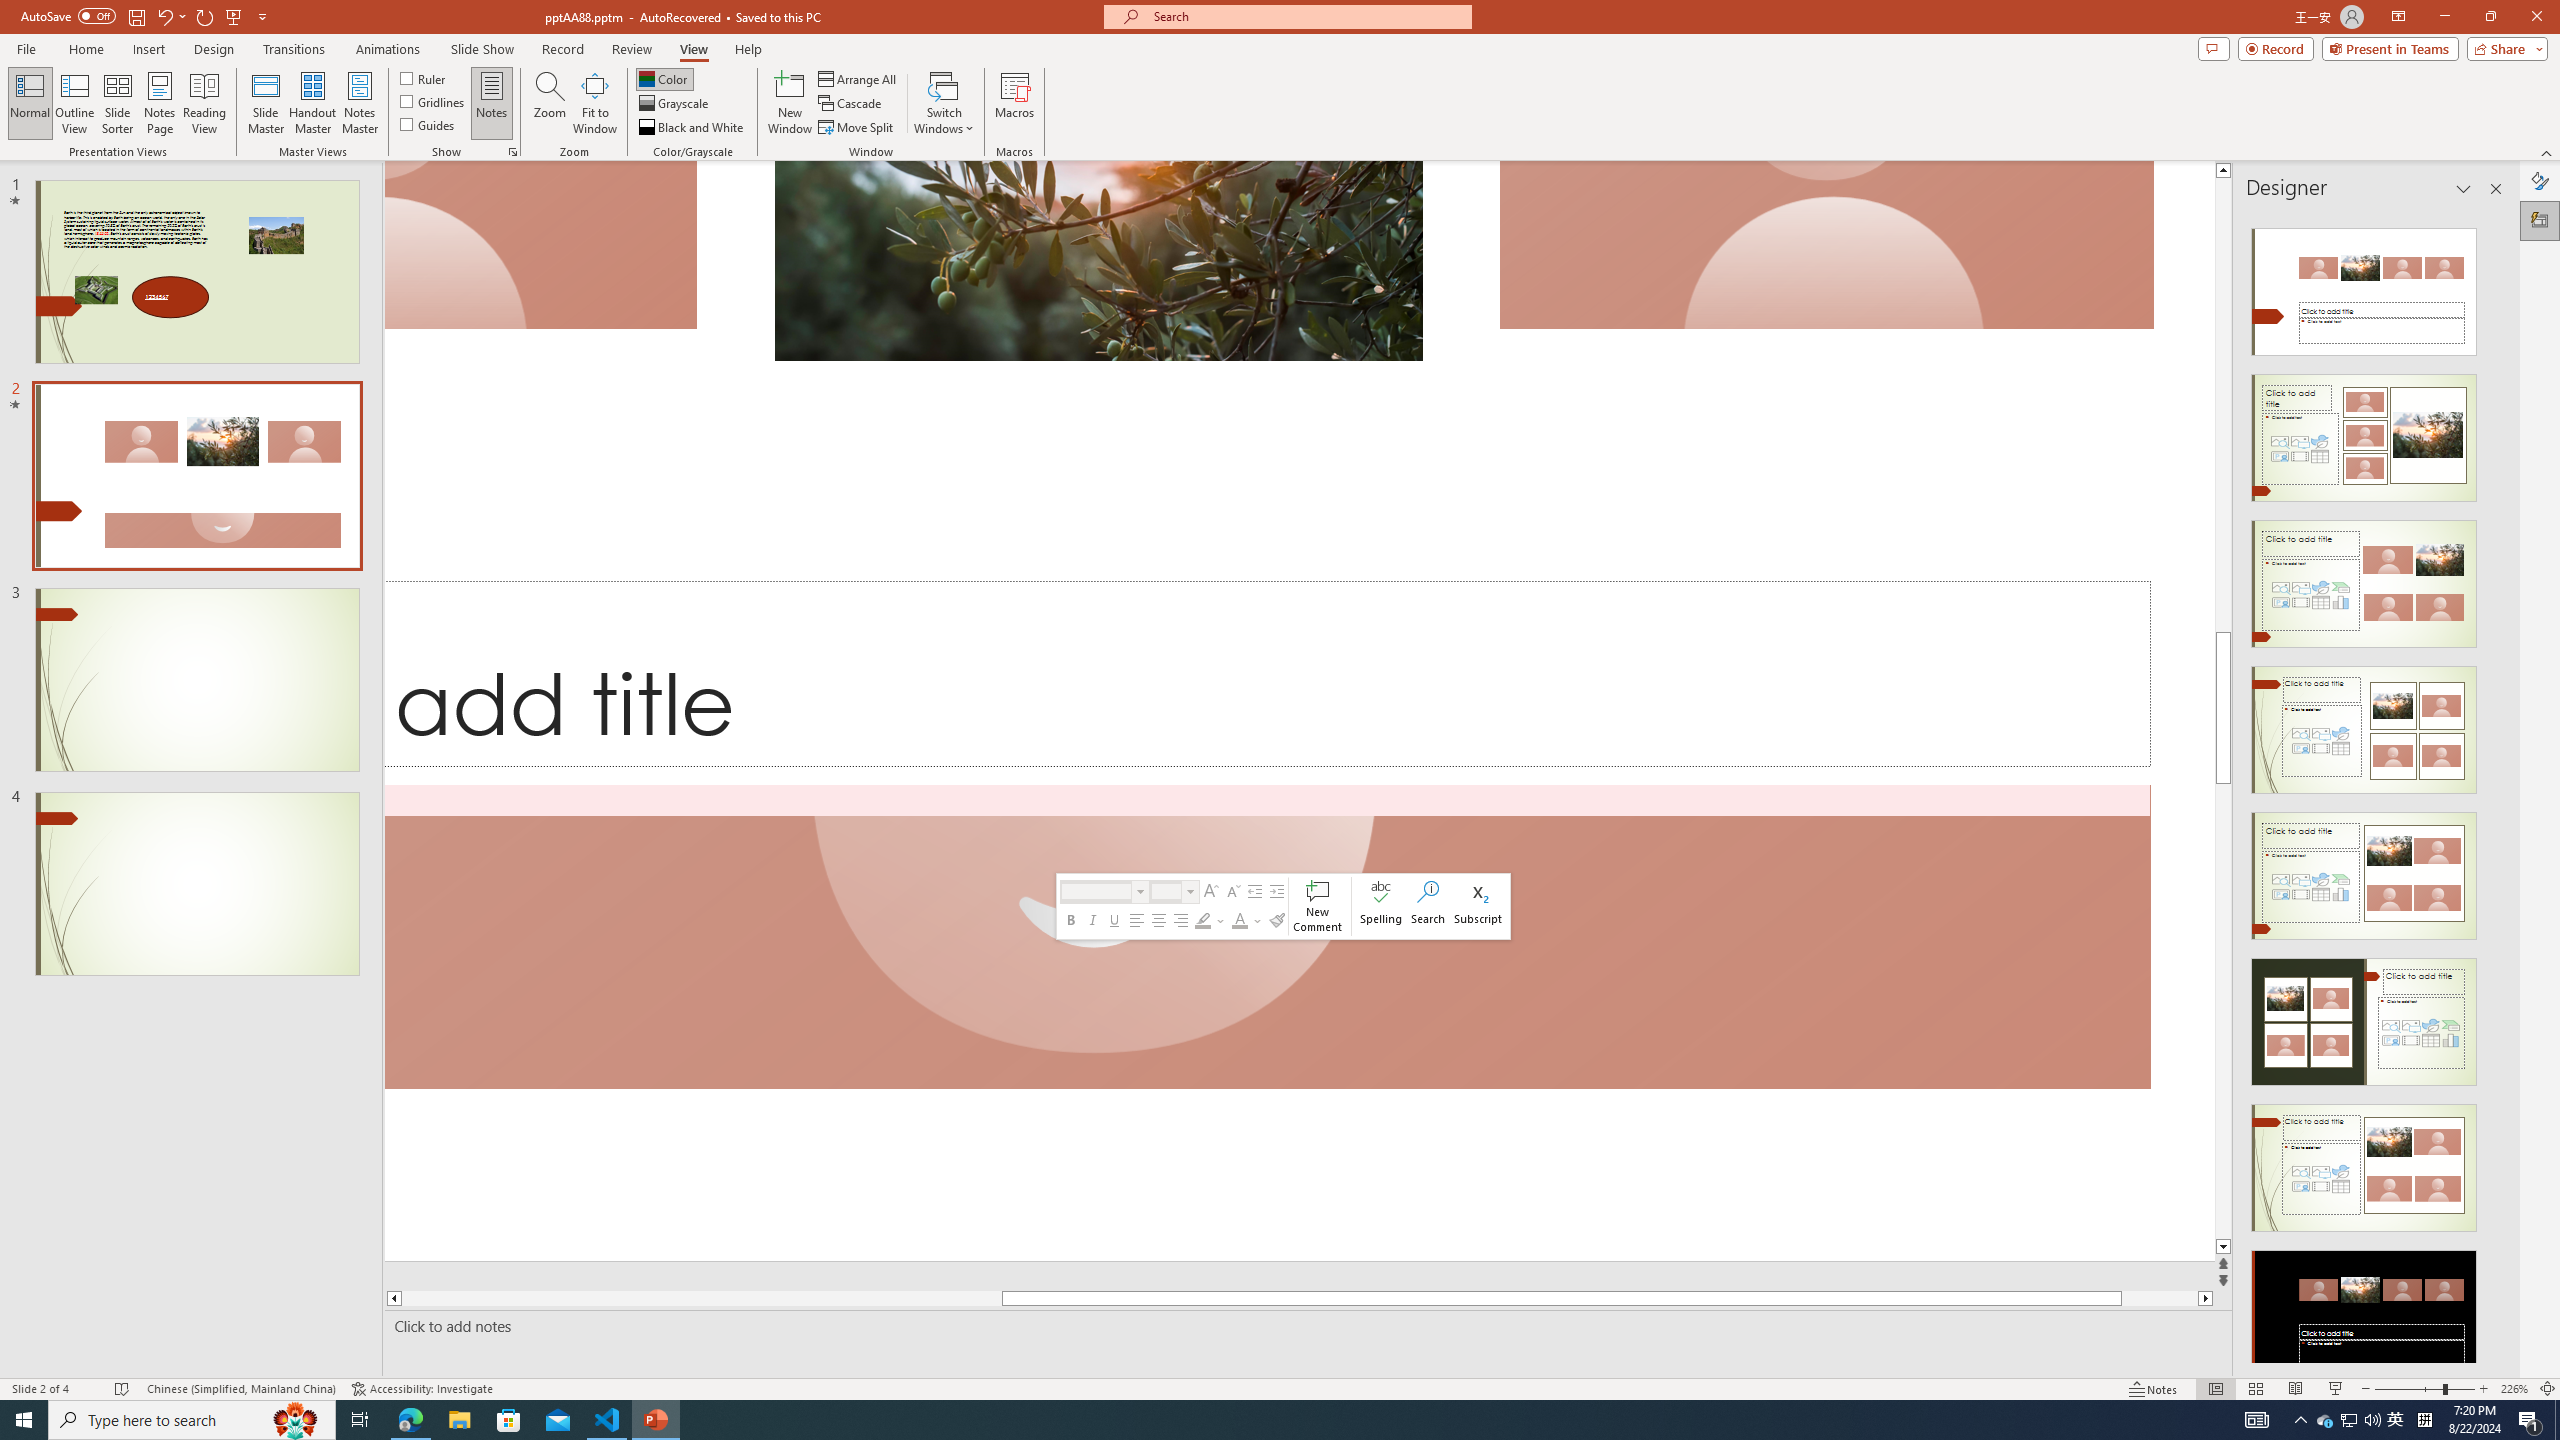 This screenshot has height=1440, width=2560. I want to click on Spelling..., so click(1382, 906).